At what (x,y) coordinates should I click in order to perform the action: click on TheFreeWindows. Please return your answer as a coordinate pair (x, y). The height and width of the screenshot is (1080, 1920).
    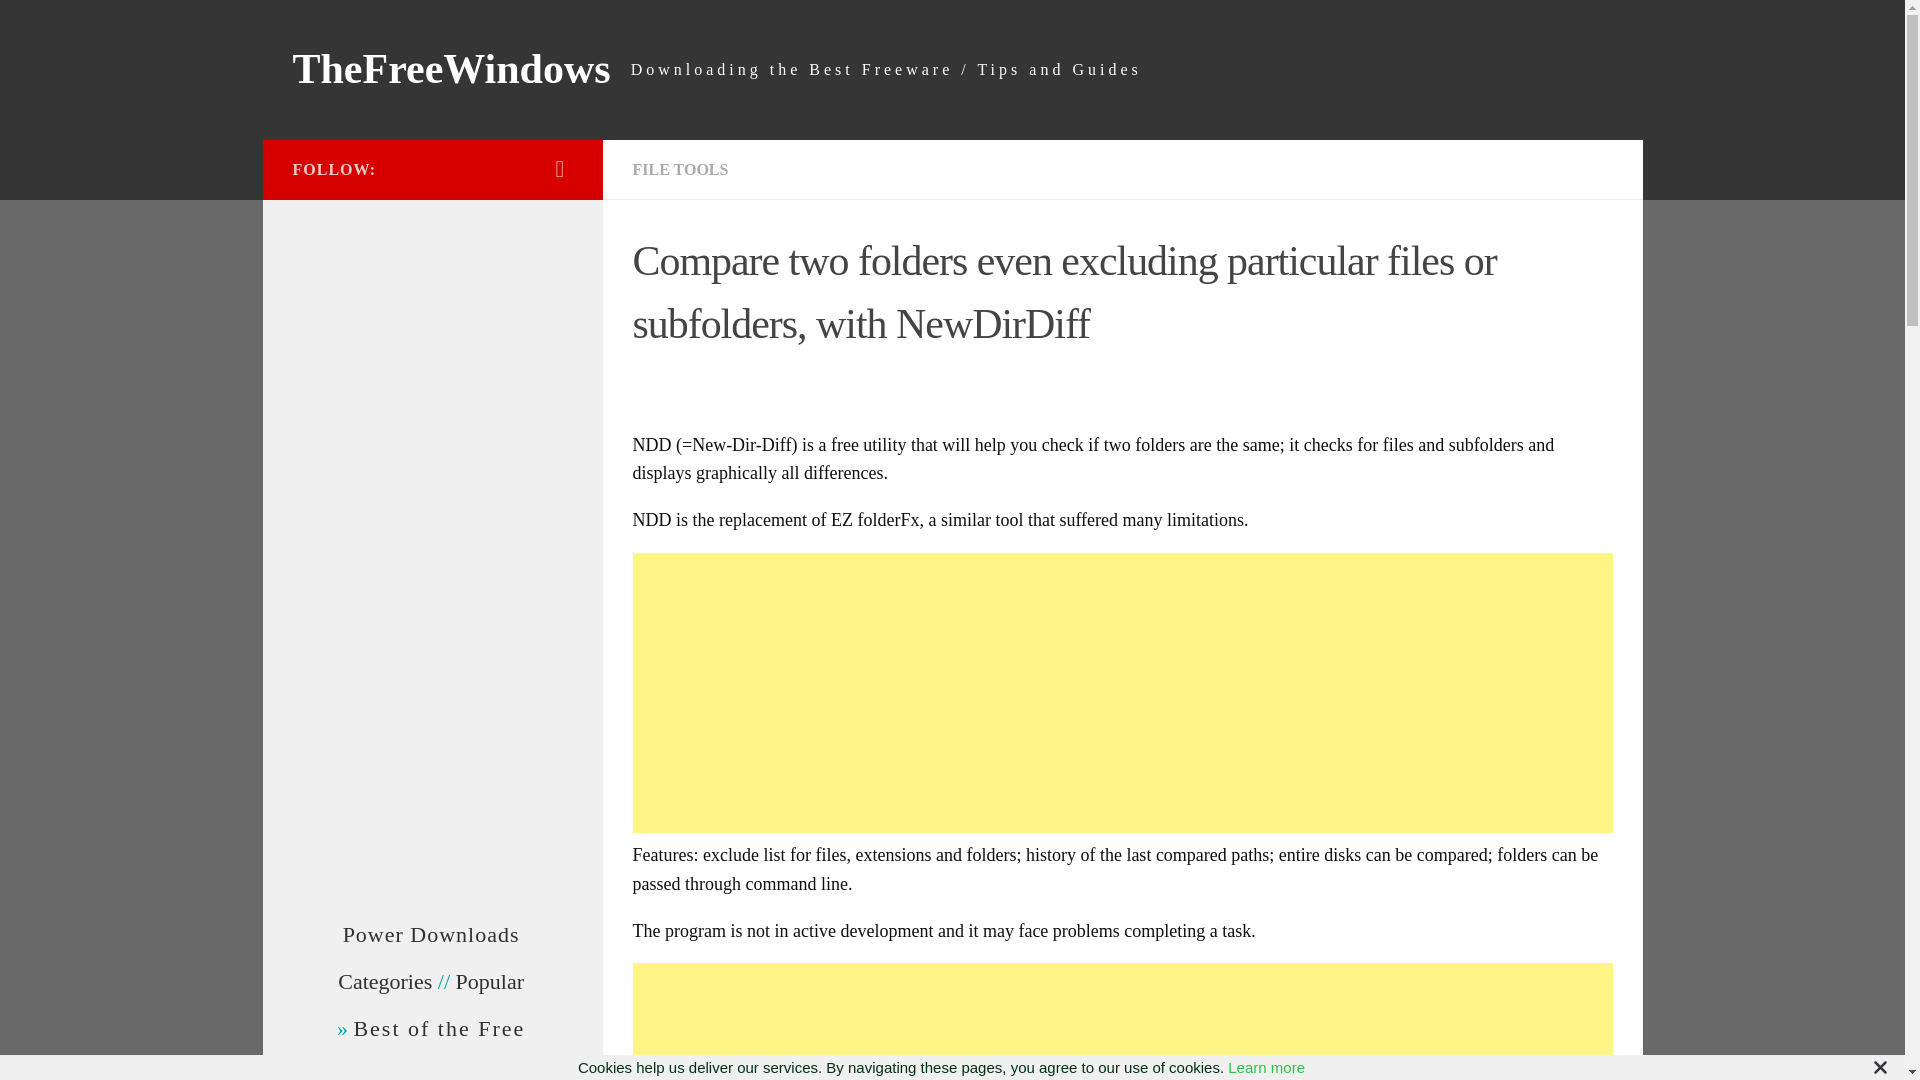
    Looking at the image, I should click on (450, 70).